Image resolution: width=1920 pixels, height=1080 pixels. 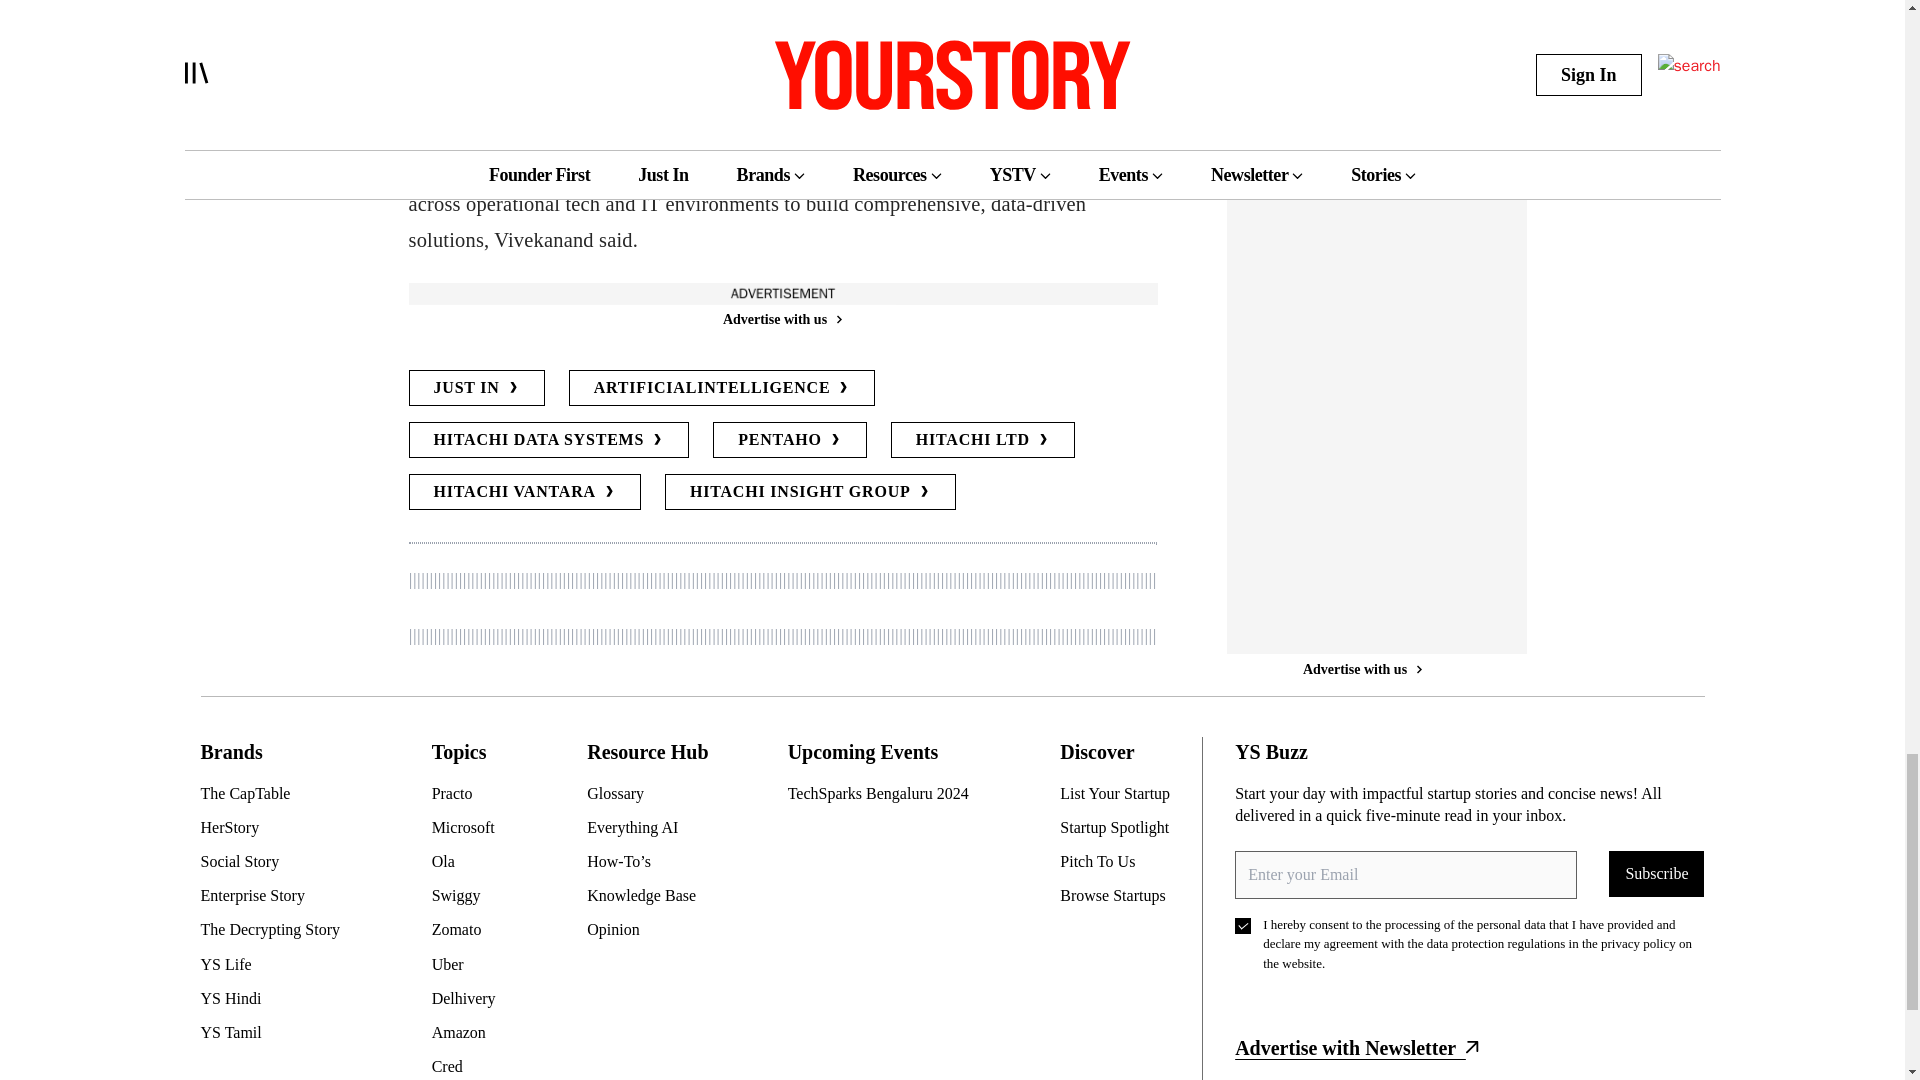 What do you see at coordinates (548, 440) in the screenshot?
I see `HITACHI DATA SYSTEMS` at bounding box center [548, 440].